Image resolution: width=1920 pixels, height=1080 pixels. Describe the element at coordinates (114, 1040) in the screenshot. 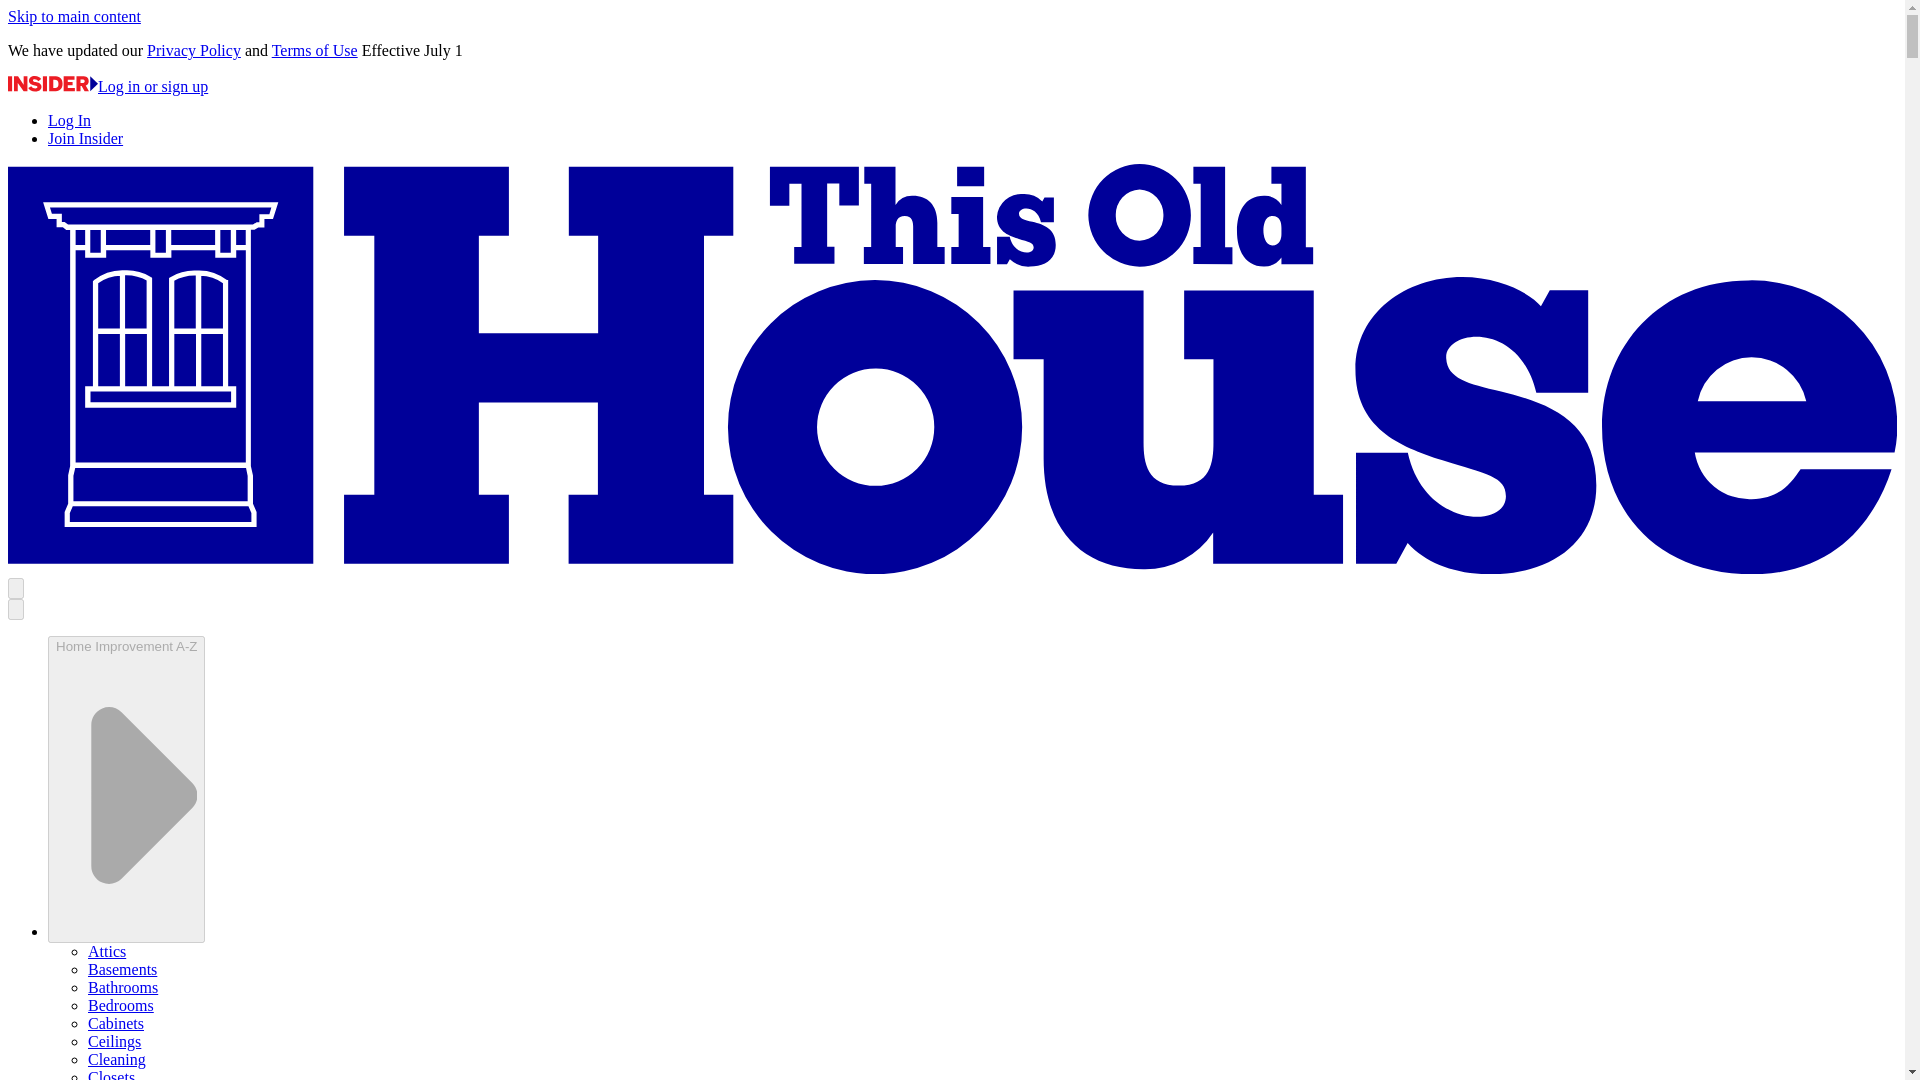

I see `Ceilings` at that location.